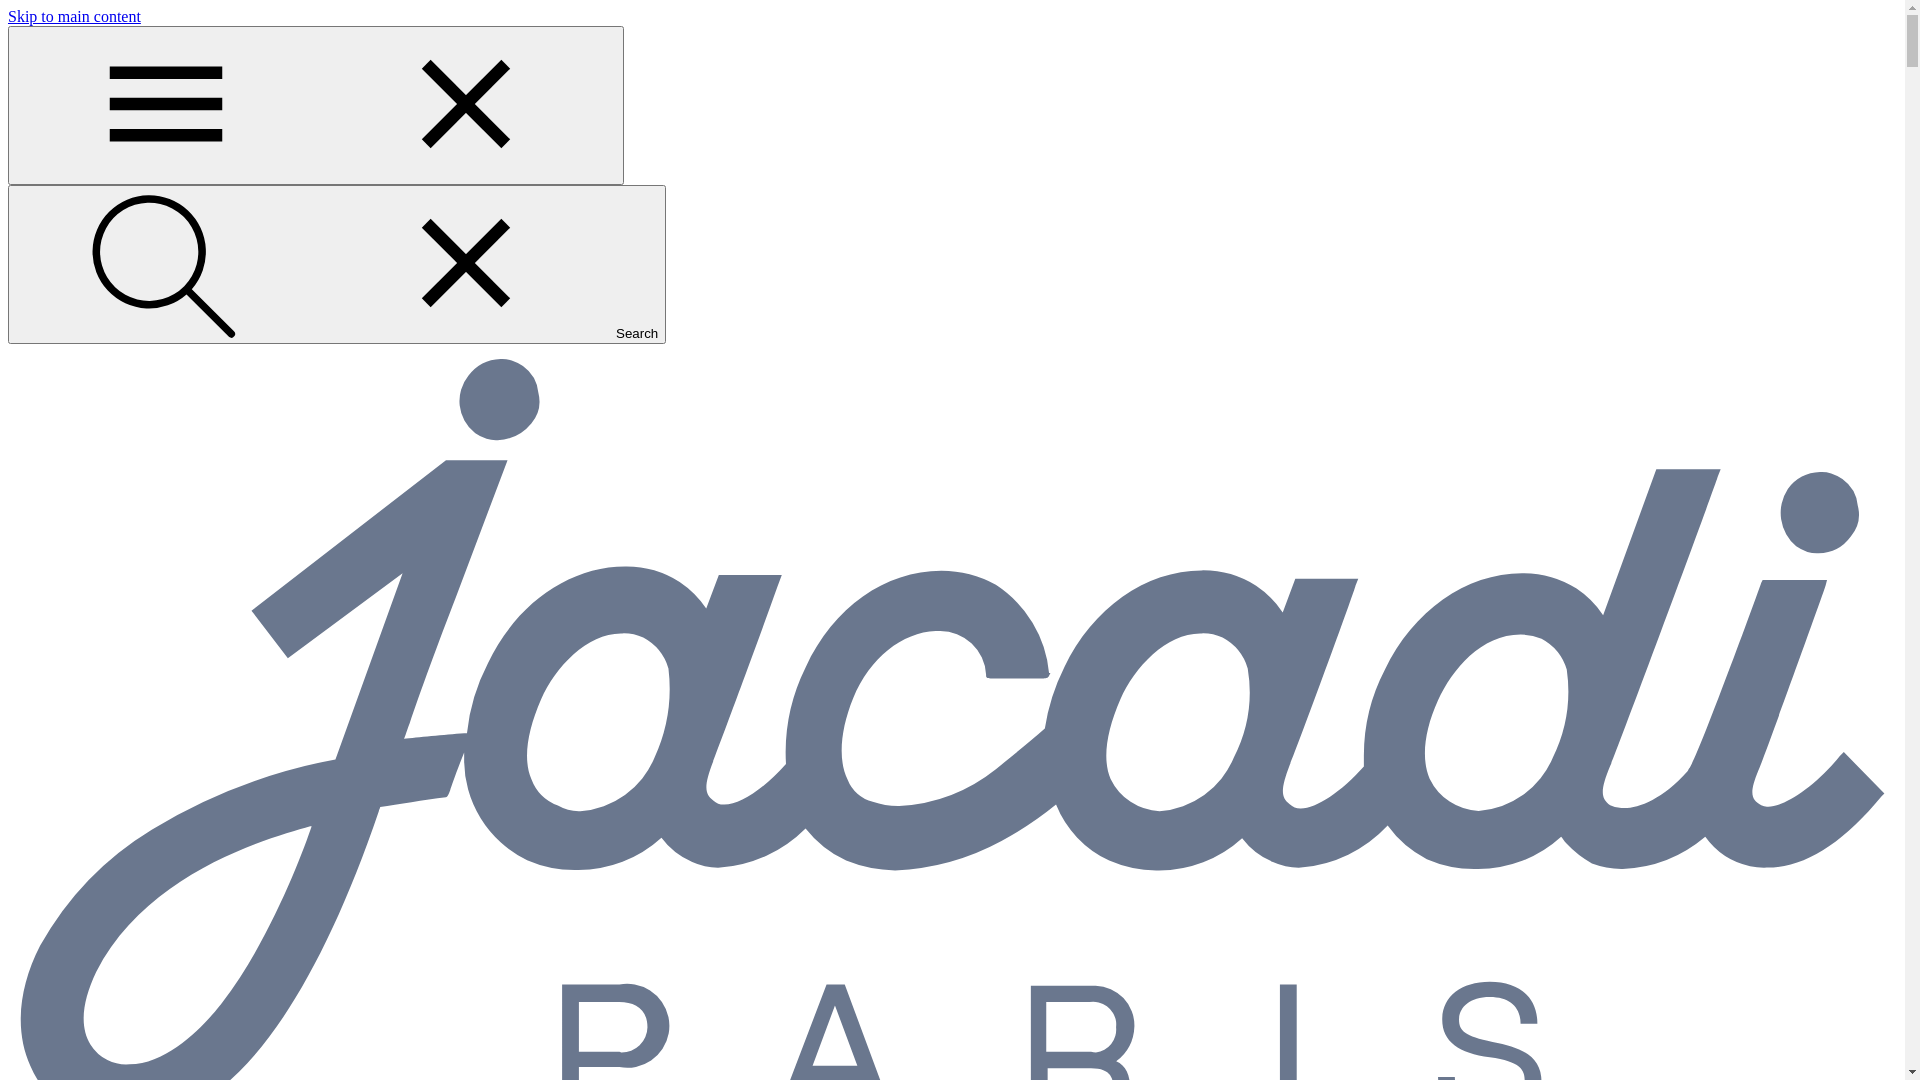  Describe the element at coordinates (74, 16) in the screenshot. I see `Skip to main content` at that location.